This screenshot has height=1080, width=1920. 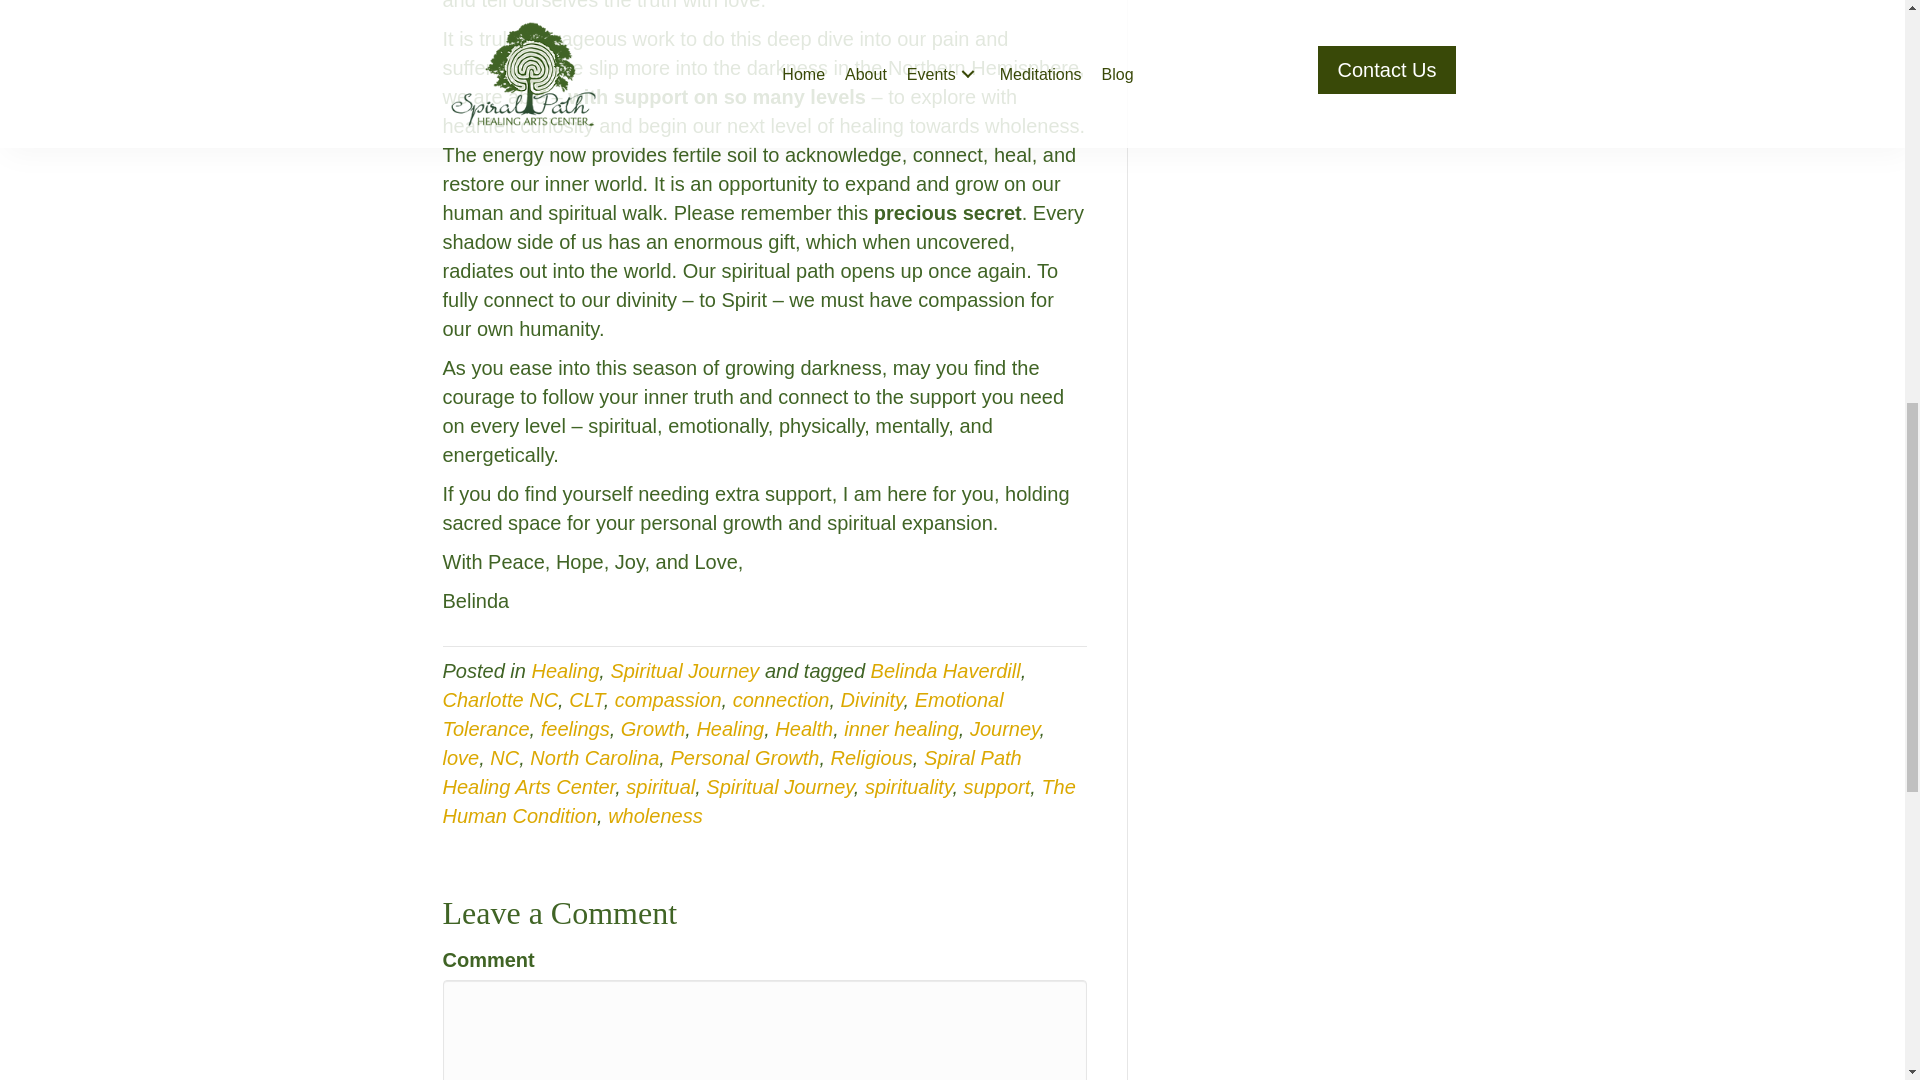 What do you see at coordinates (908, 787) in the screenshot?
I see `spirituality` at bounding box center [908, 787].